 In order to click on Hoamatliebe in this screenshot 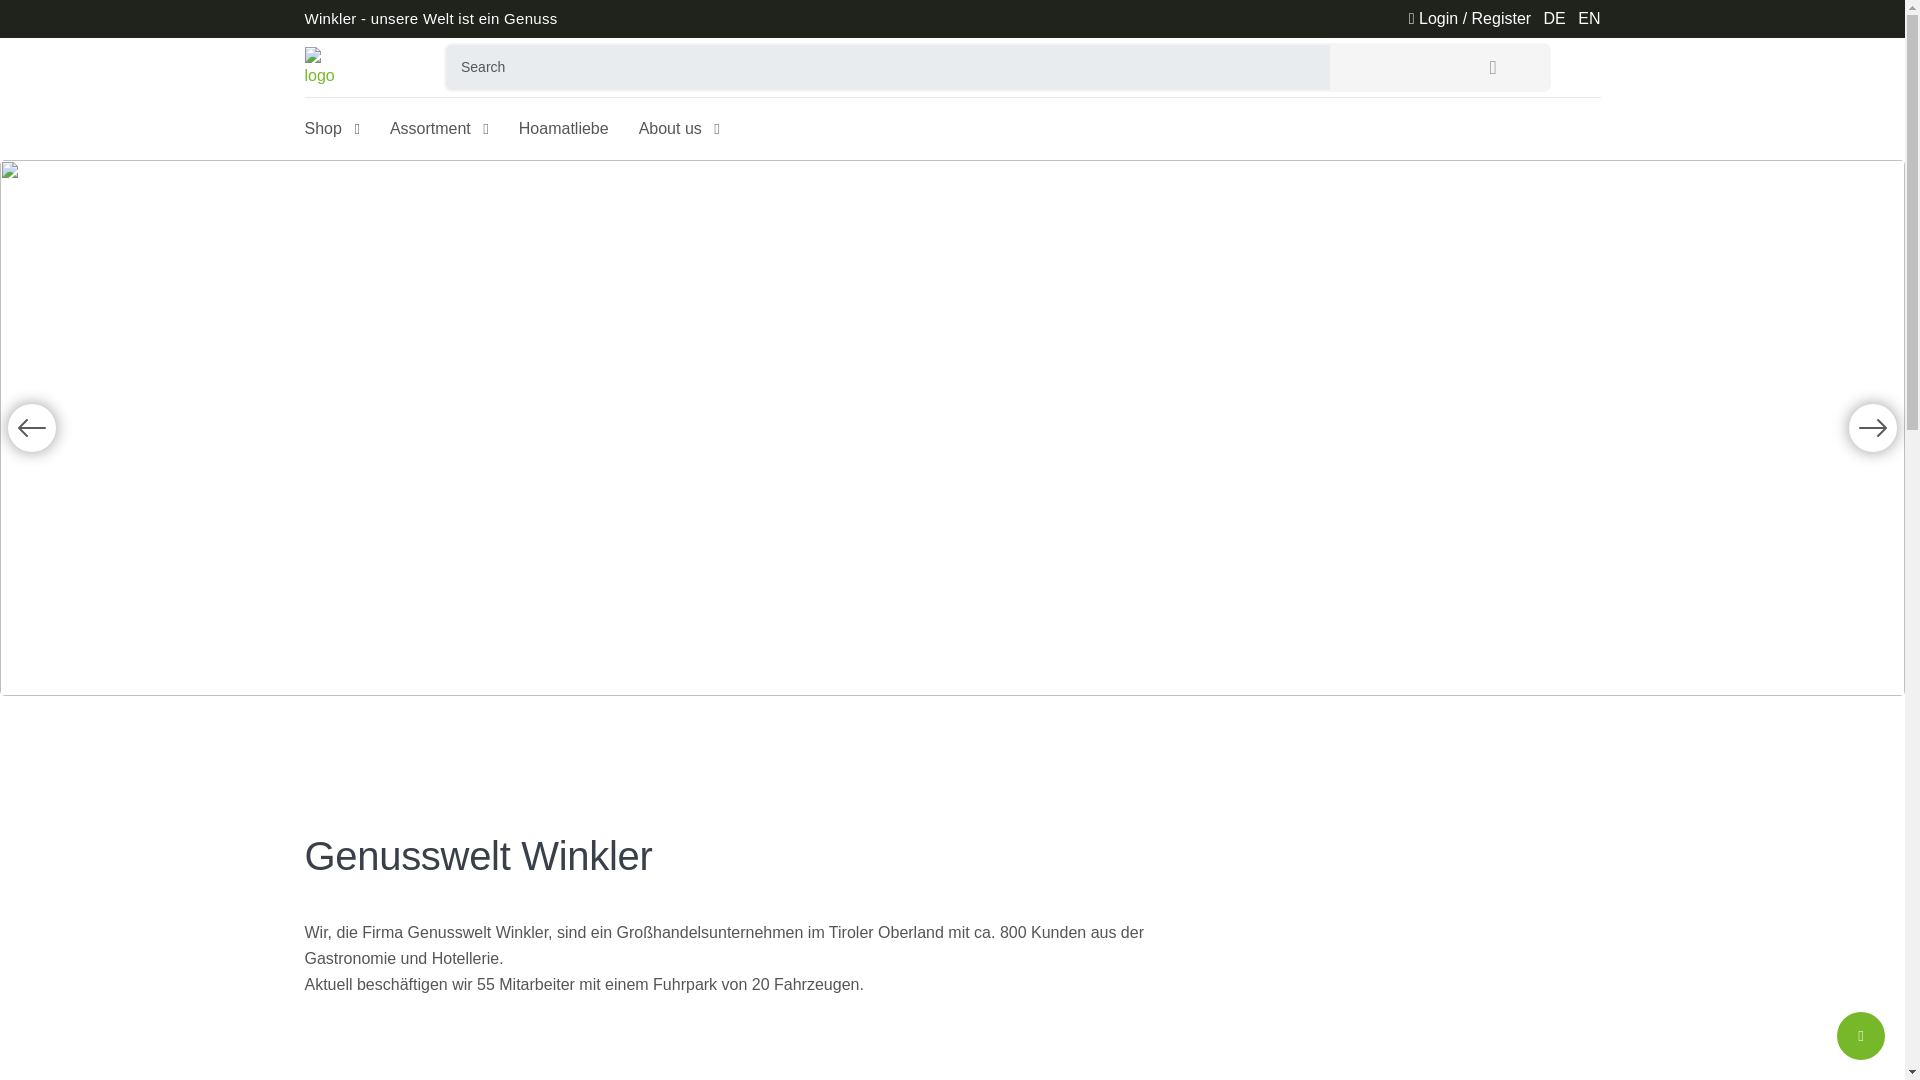, I will do `click(563, 128)`.